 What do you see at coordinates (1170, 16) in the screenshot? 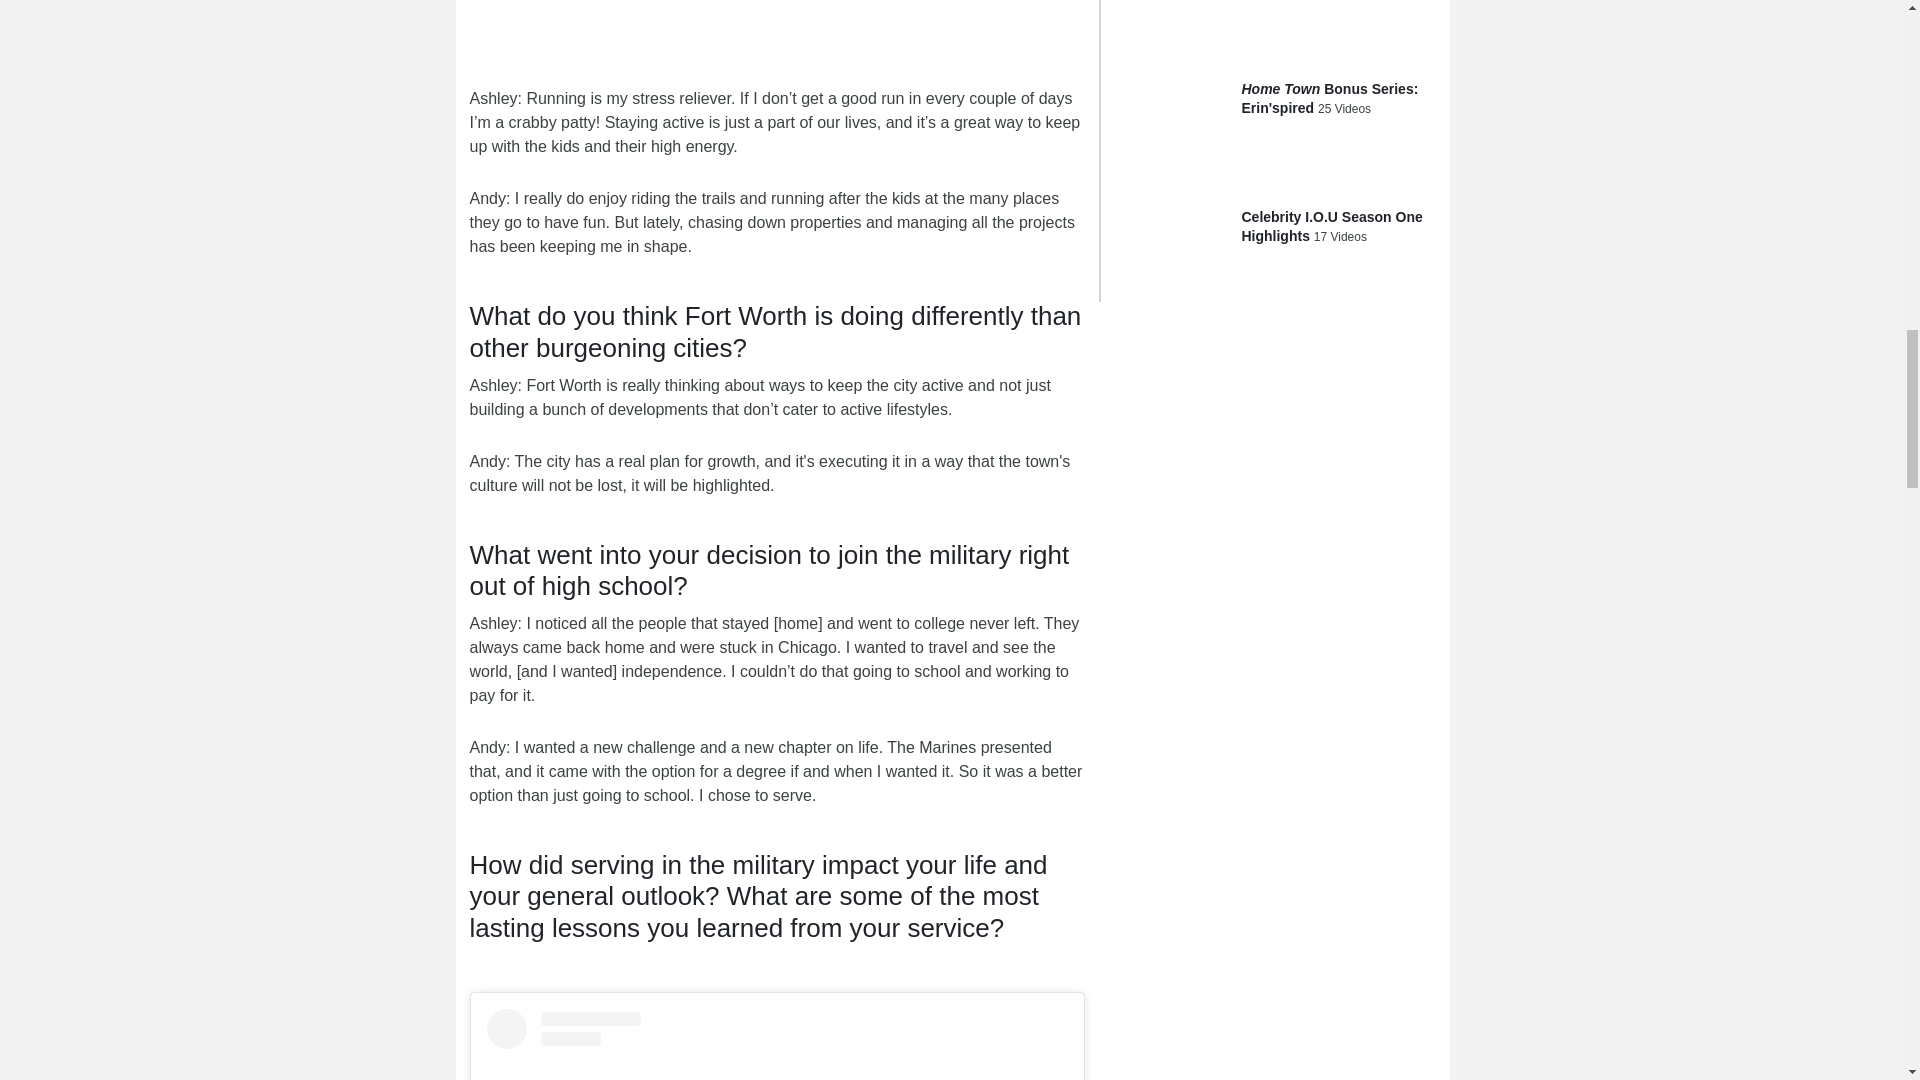
I see `Fixer to Fabulous Season One Highlights` at bounding box center [1170, 16].